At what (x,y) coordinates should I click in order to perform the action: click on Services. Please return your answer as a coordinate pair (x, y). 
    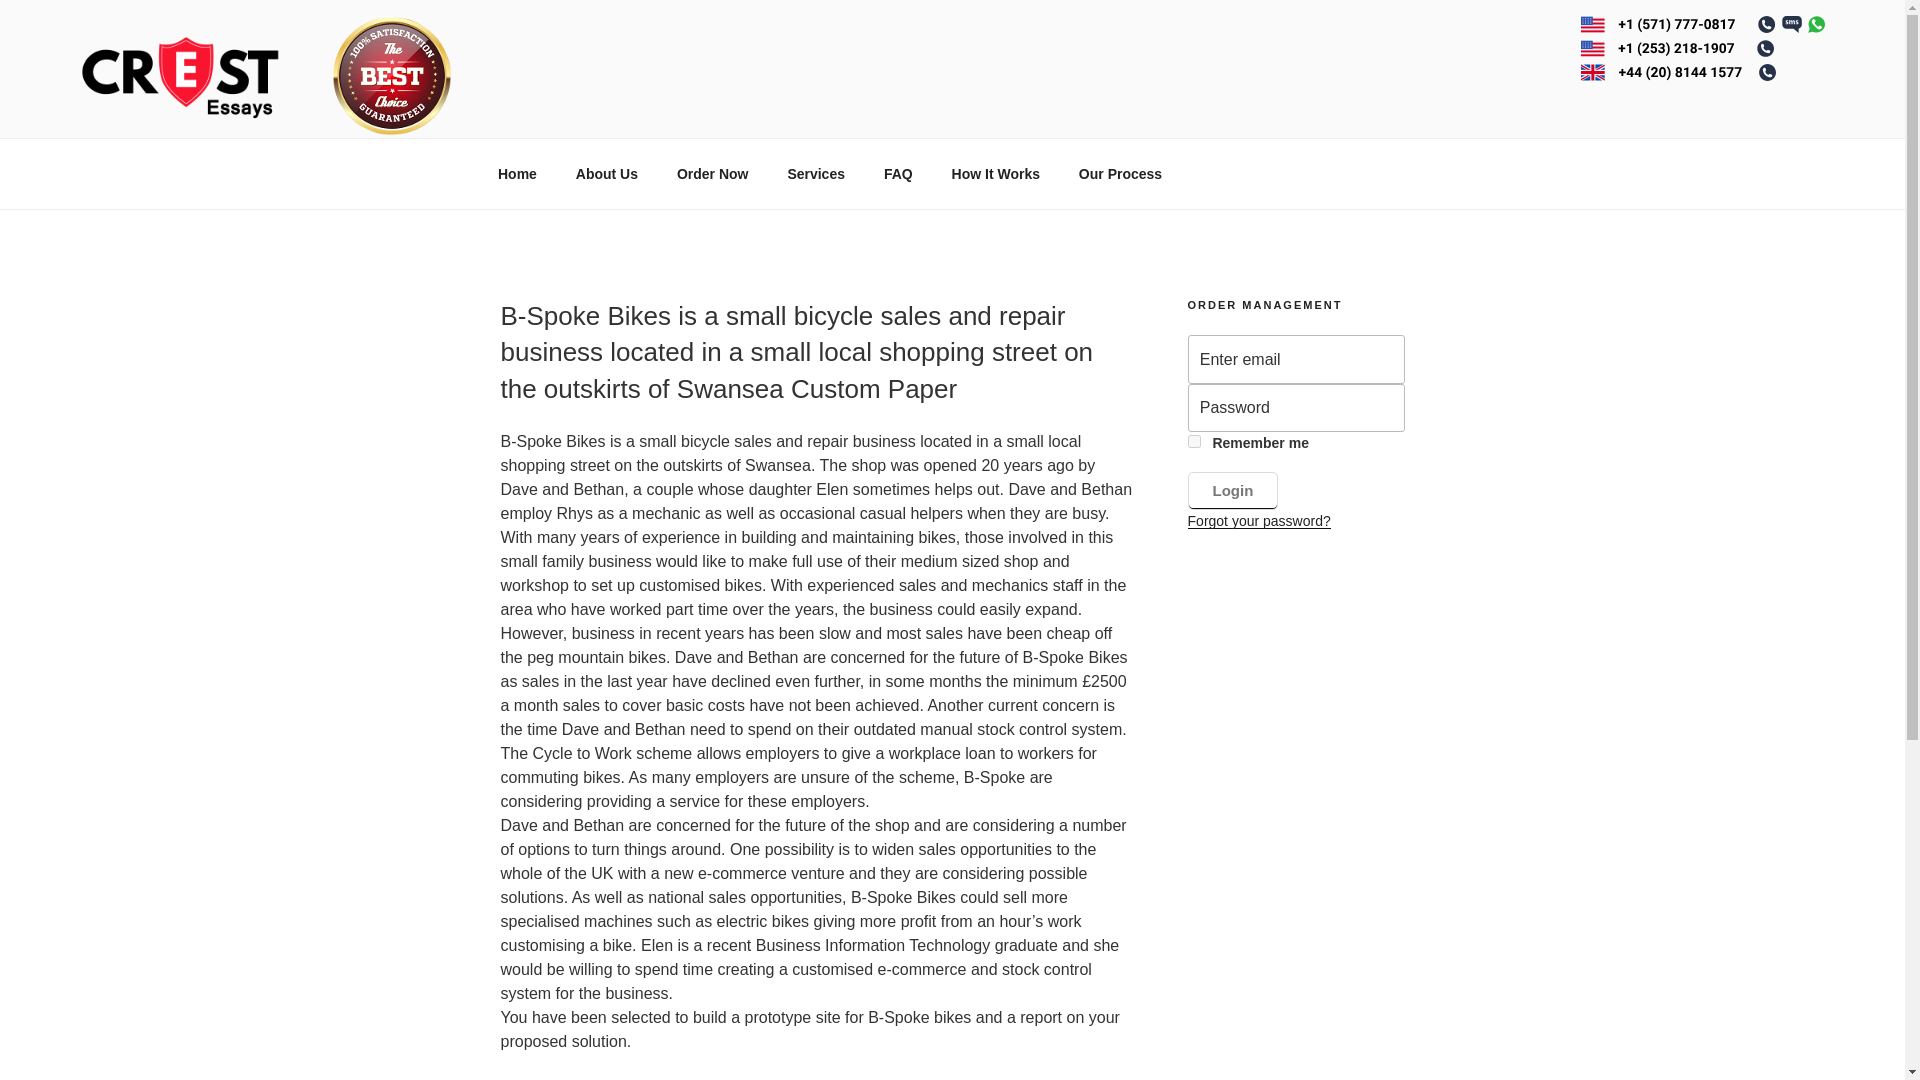
    Looking at the image, I should click on (816, 174).